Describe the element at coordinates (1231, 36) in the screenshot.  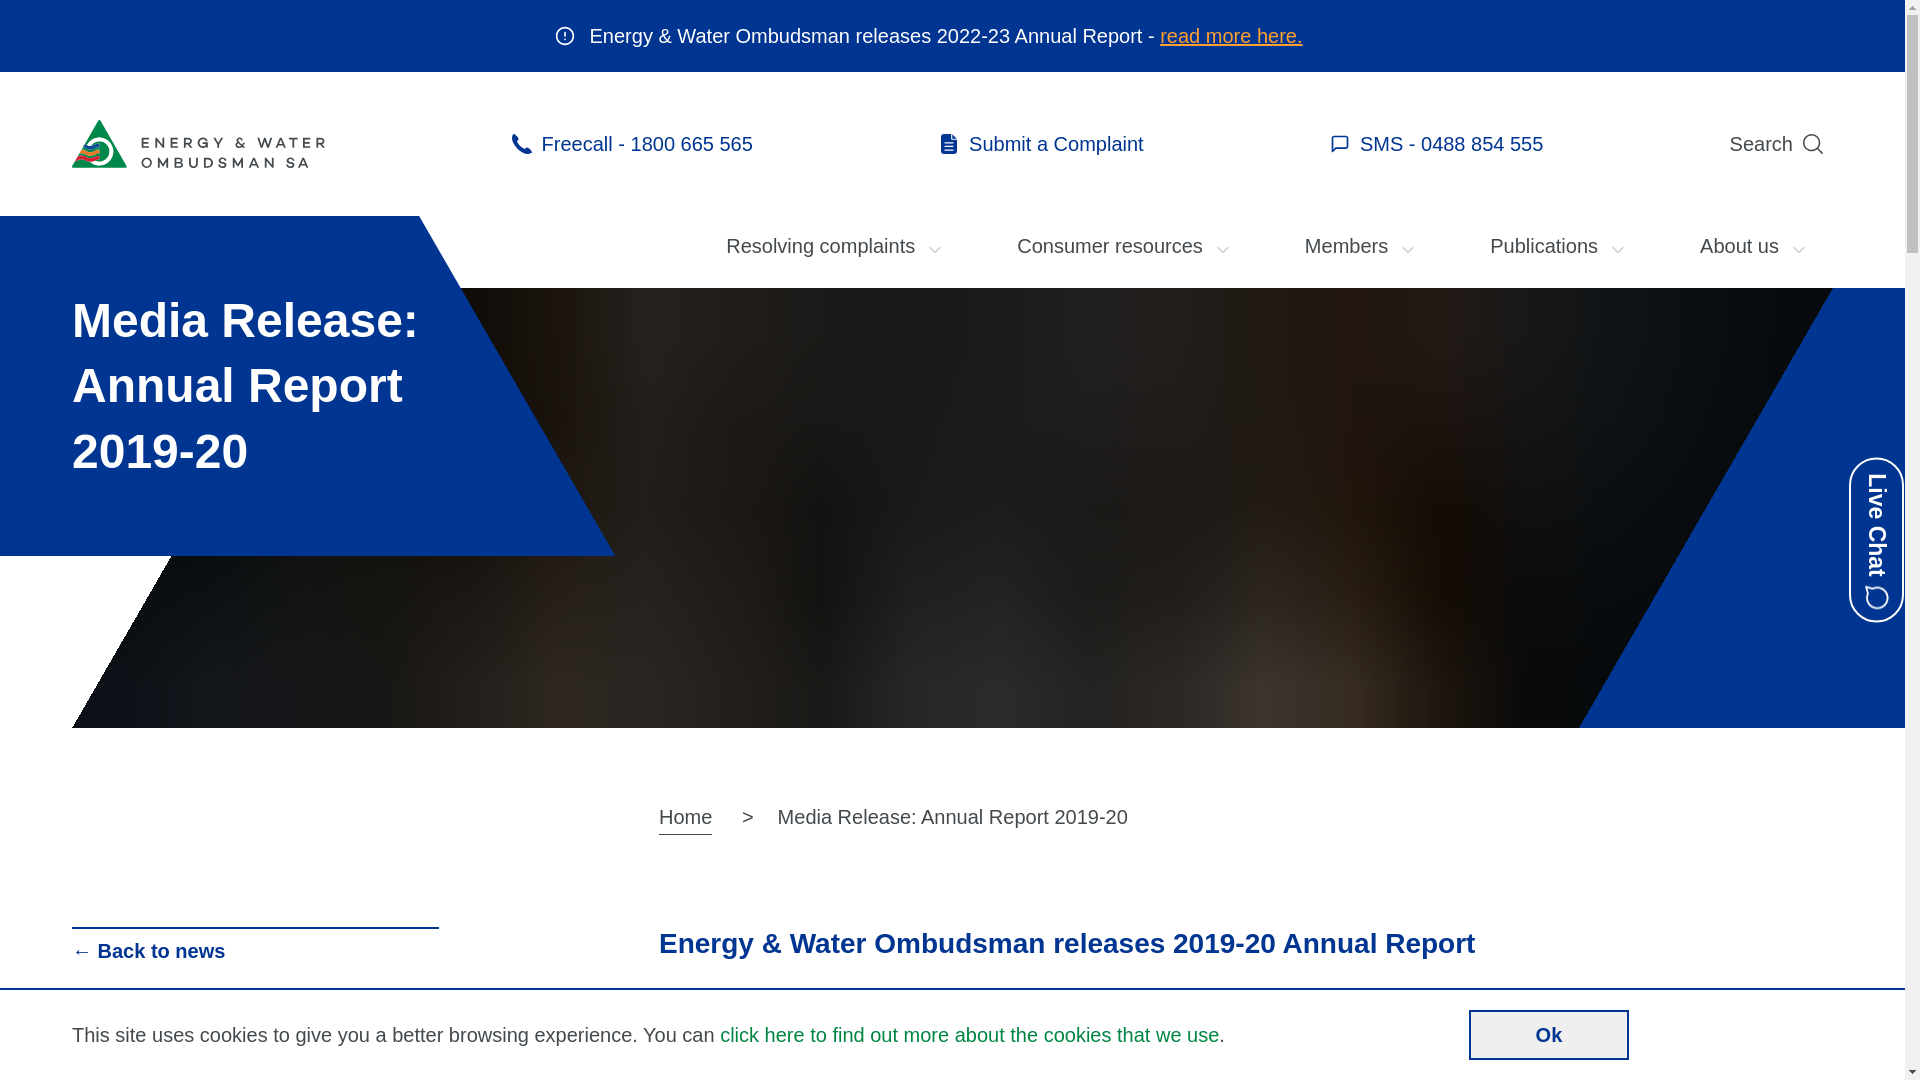
I see `read more here.` at that location.